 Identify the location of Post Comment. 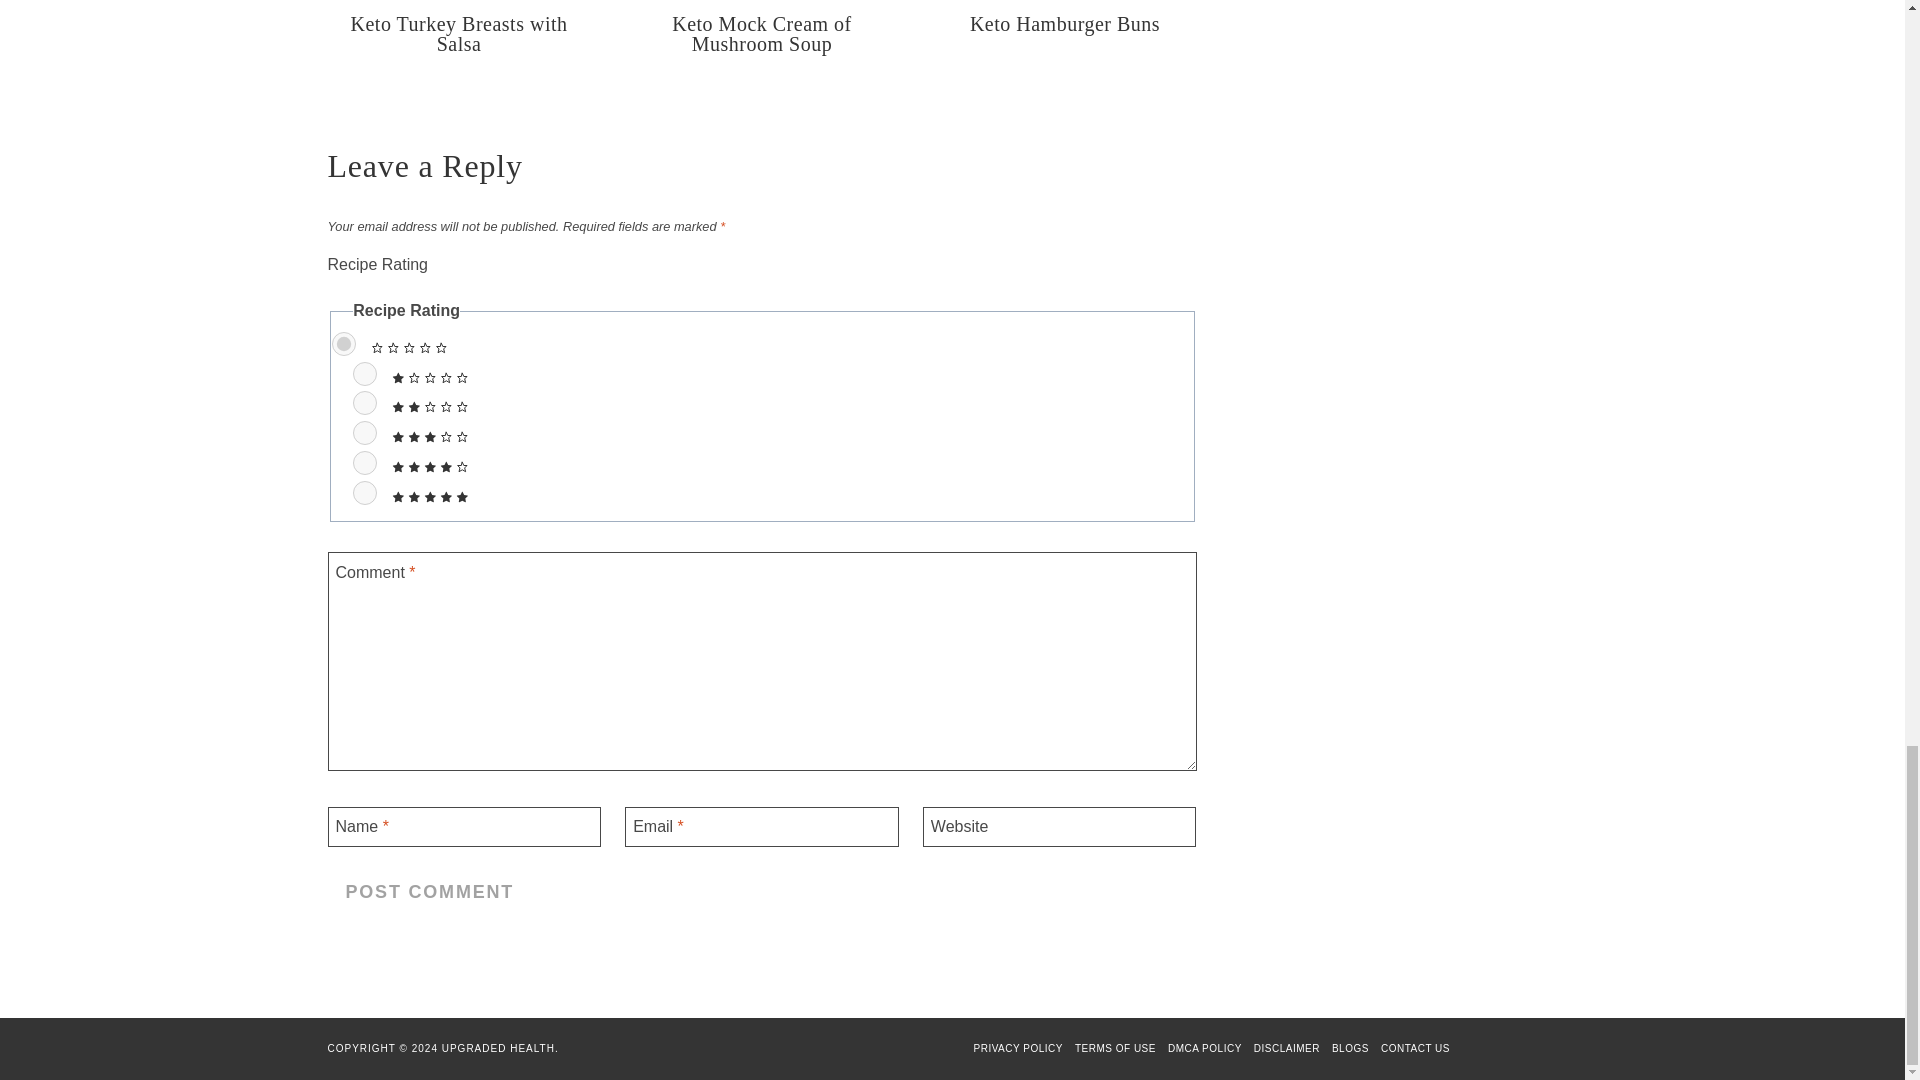
(430, 892).